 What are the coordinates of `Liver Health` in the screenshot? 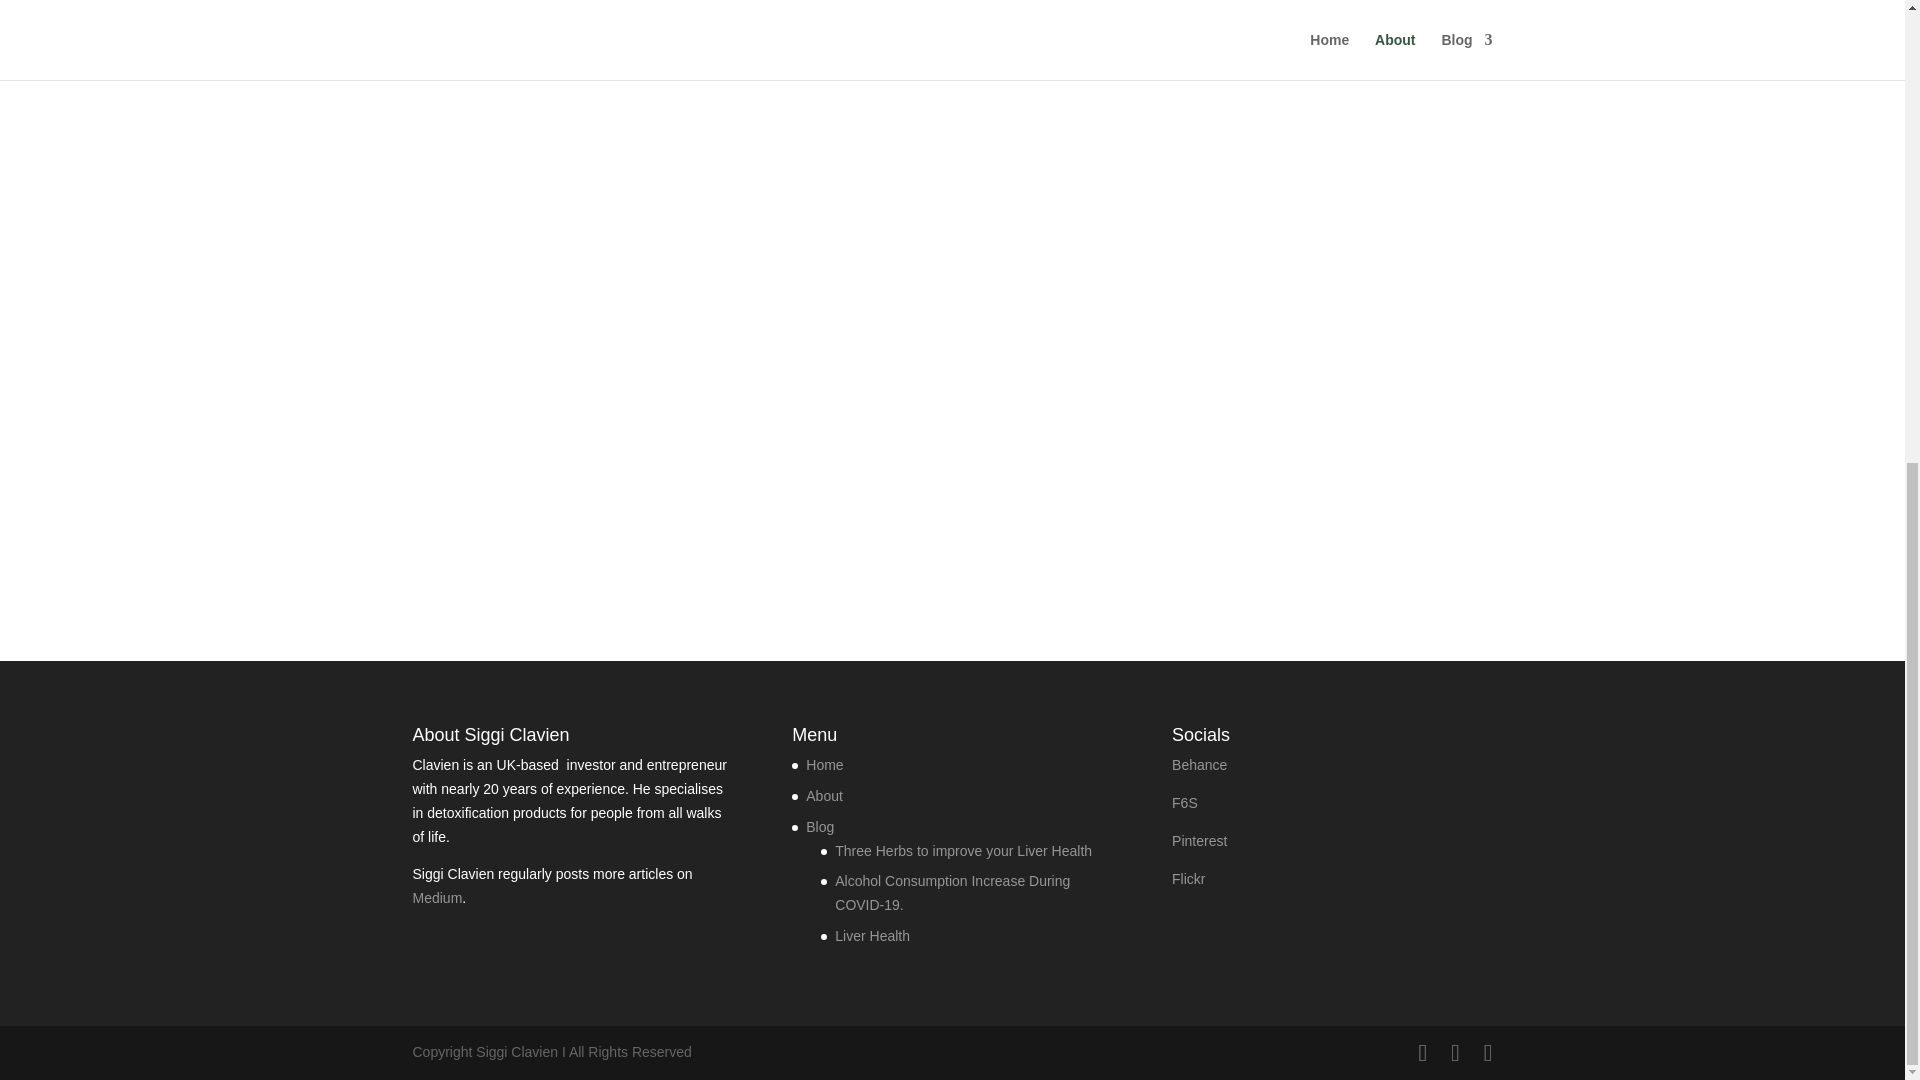 It's located at (872, 935).